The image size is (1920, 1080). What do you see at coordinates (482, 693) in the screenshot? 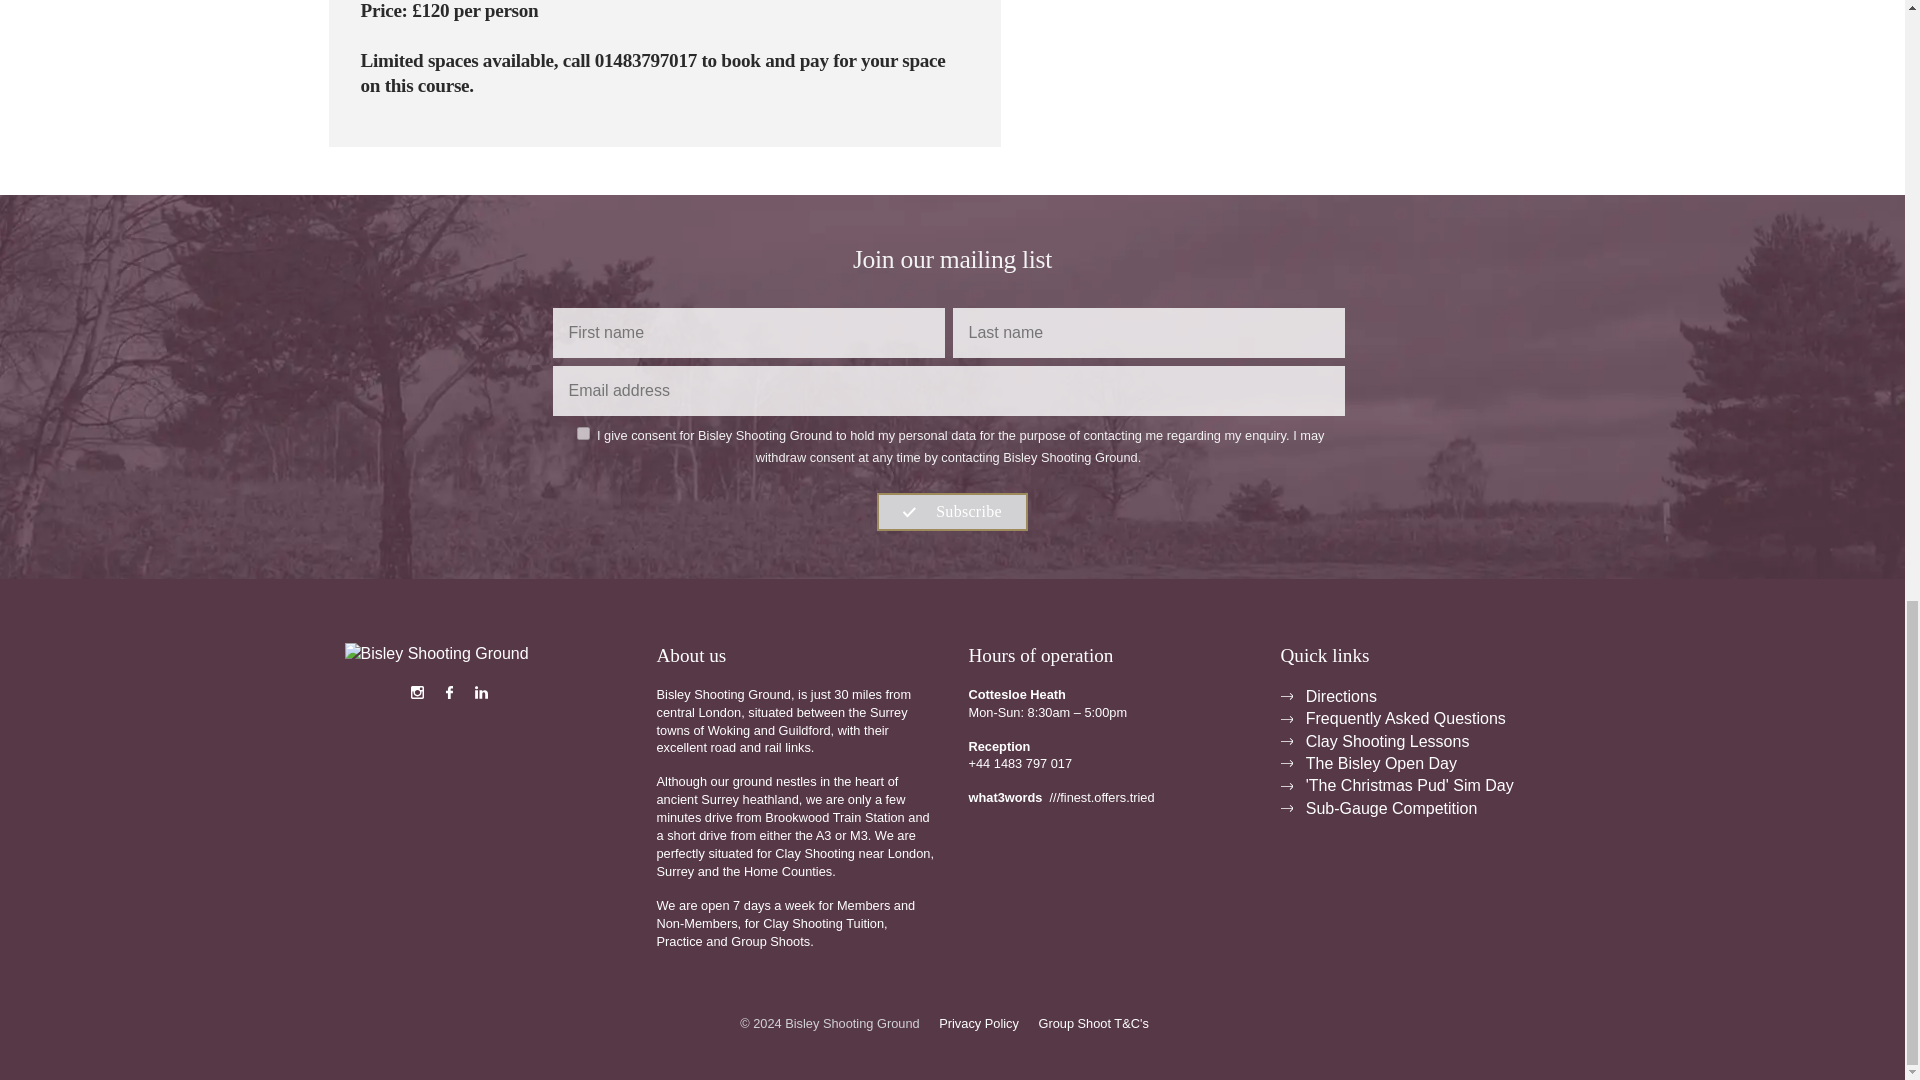
I see `Connect with us on LinkedIn` at bounding box center [482, 693].